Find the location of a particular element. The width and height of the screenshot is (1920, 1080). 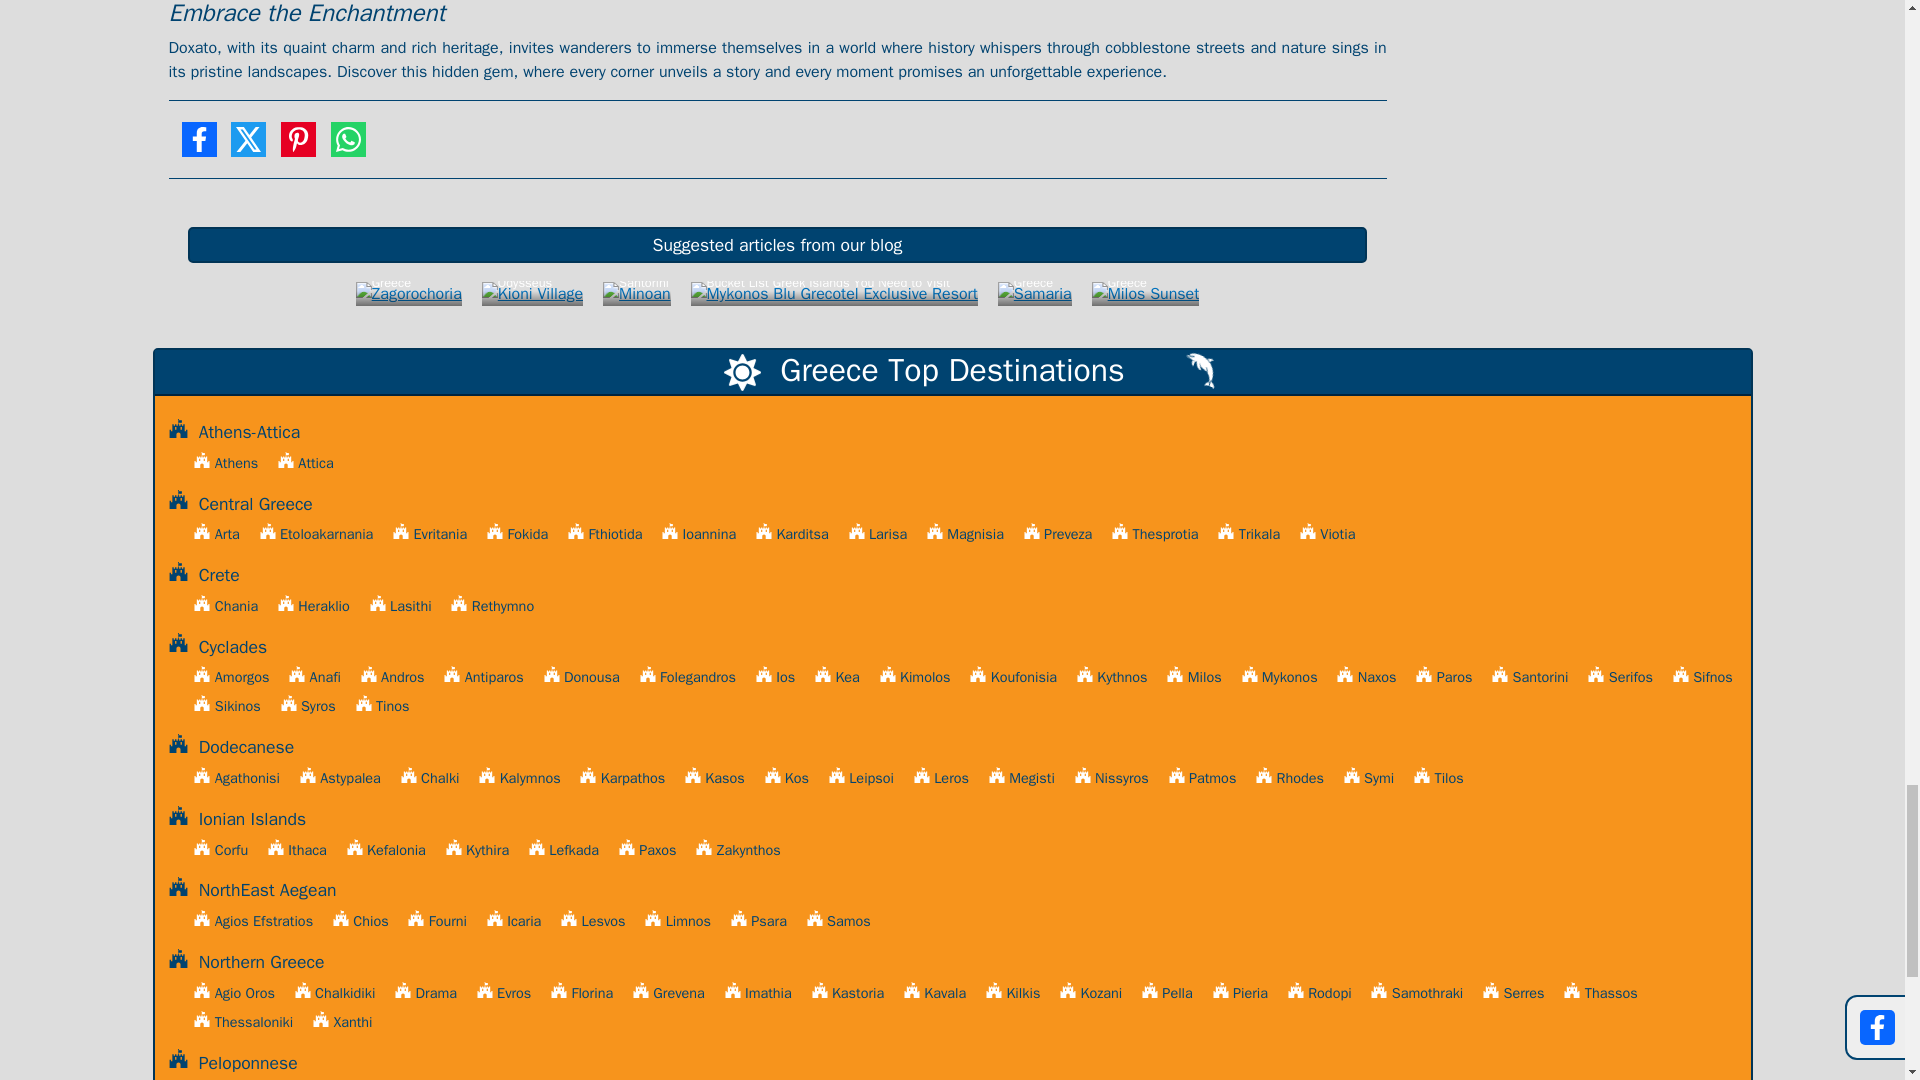

Top 10 Locations to Watch the Sunset in Greece is located at coordinates (1146, 294).